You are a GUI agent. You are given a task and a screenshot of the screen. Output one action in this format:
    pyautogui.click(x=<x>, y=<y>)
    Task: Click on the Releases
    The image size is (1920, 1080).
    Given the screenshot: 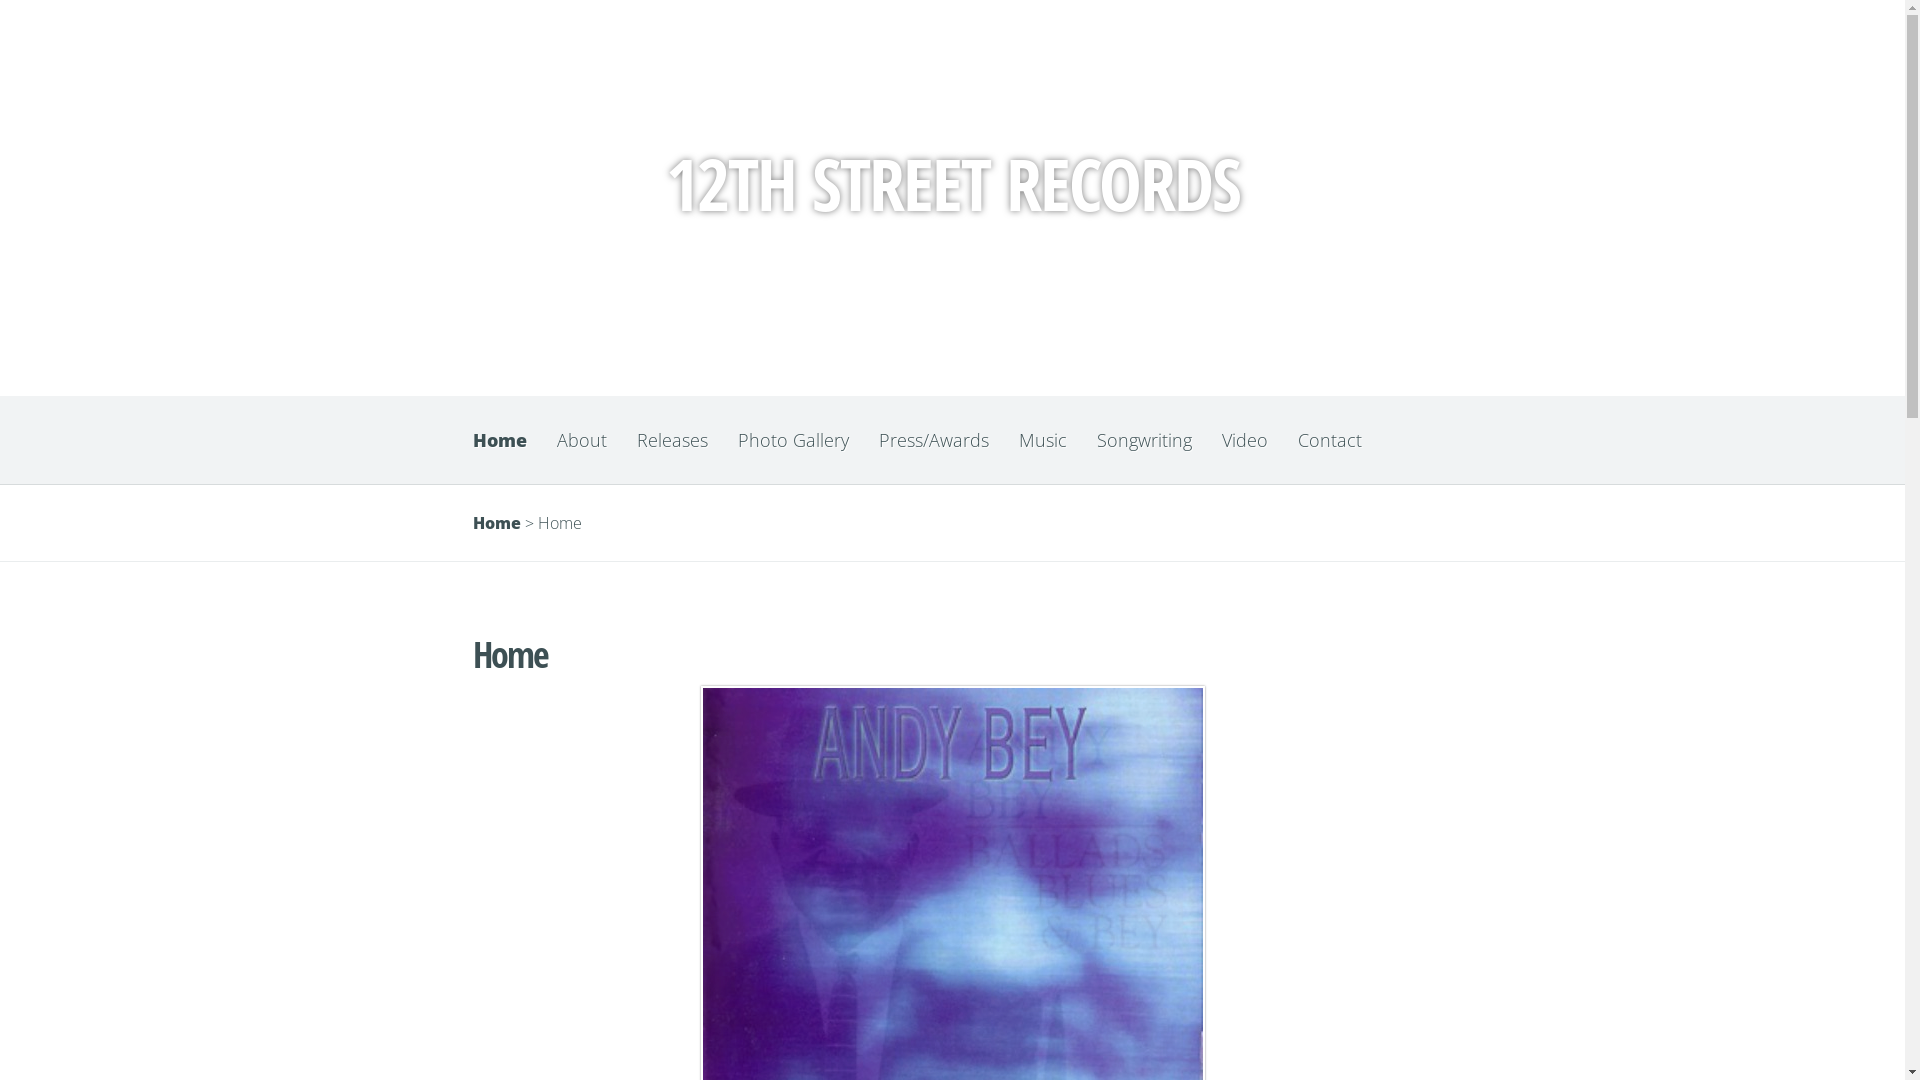 What is the action you would take?
    pyautogui.click(x=672, y=440)
    